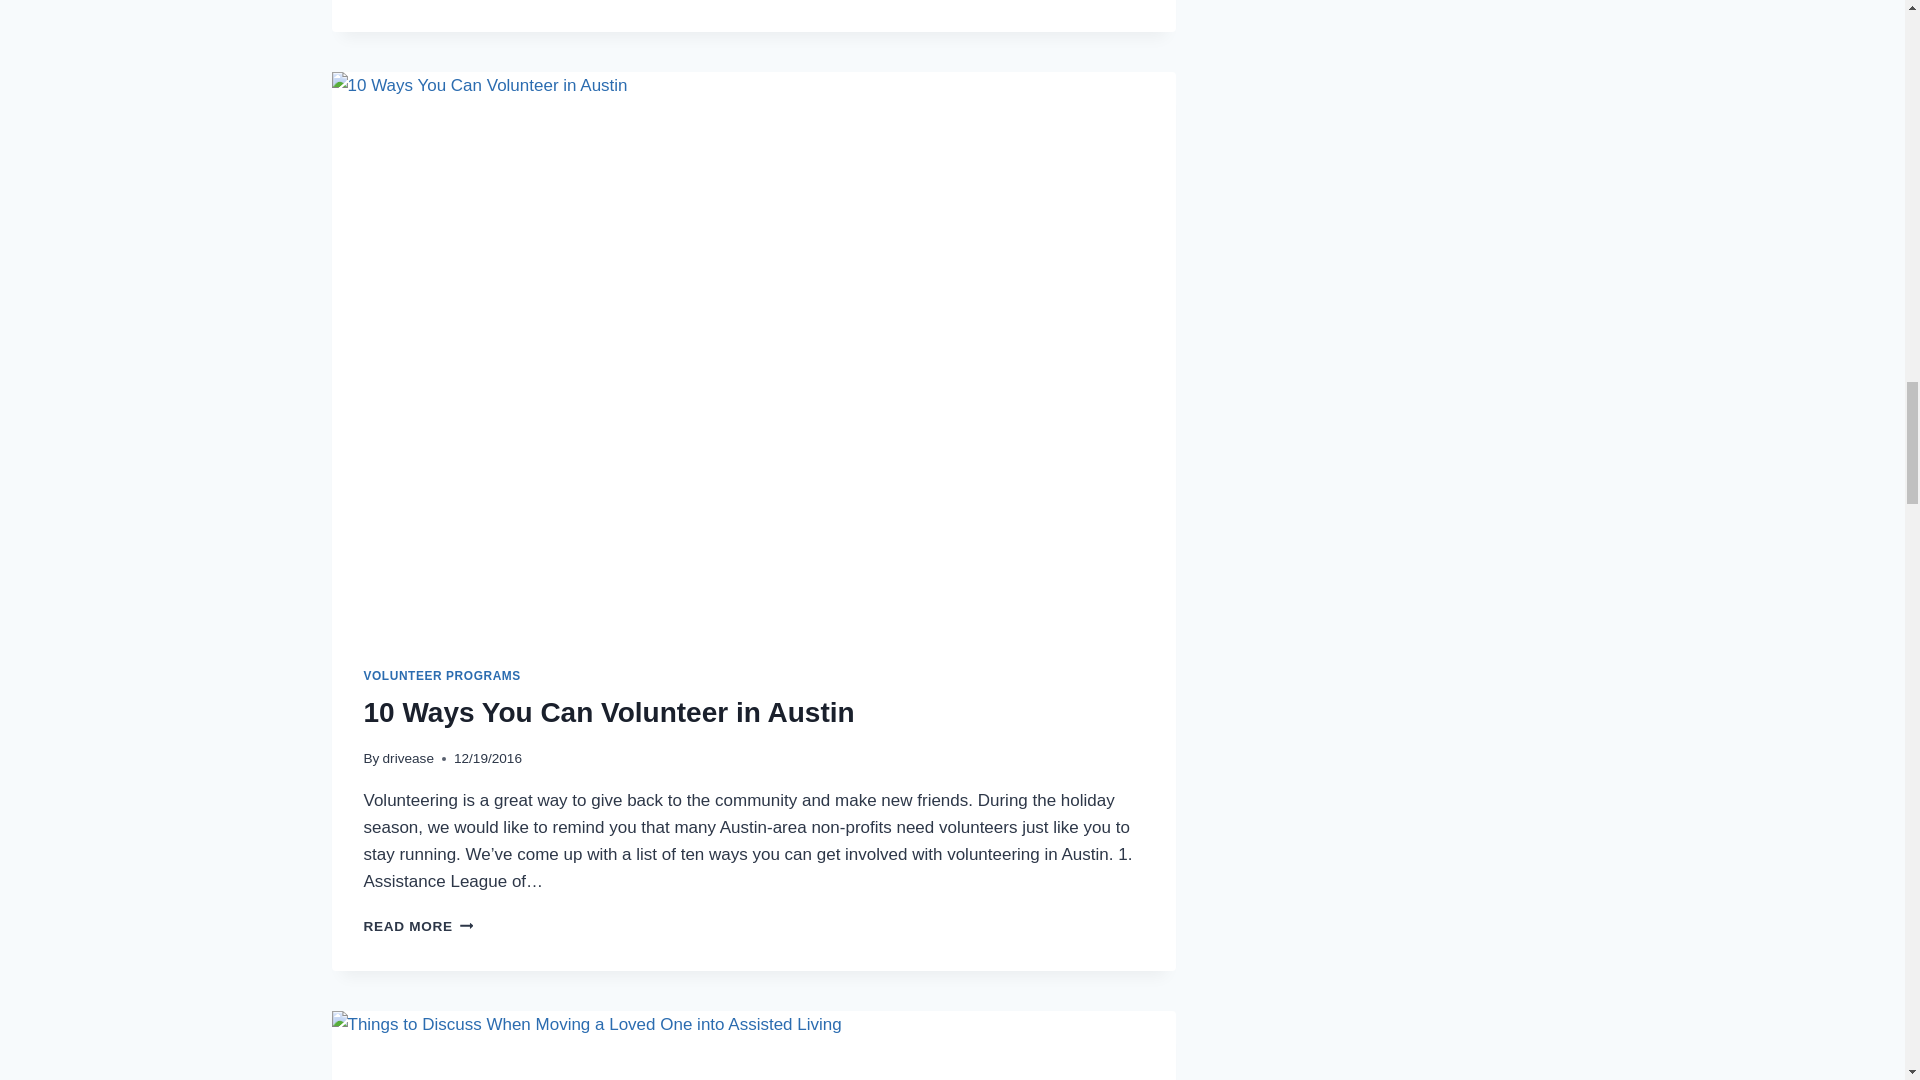 This screenshot has width=1920, height=1080. What do you see at coordinates (609, 712) in the screenshot?
I see `10 Ways You Can Volunteer in Austin` at bounding box center [609, 712].